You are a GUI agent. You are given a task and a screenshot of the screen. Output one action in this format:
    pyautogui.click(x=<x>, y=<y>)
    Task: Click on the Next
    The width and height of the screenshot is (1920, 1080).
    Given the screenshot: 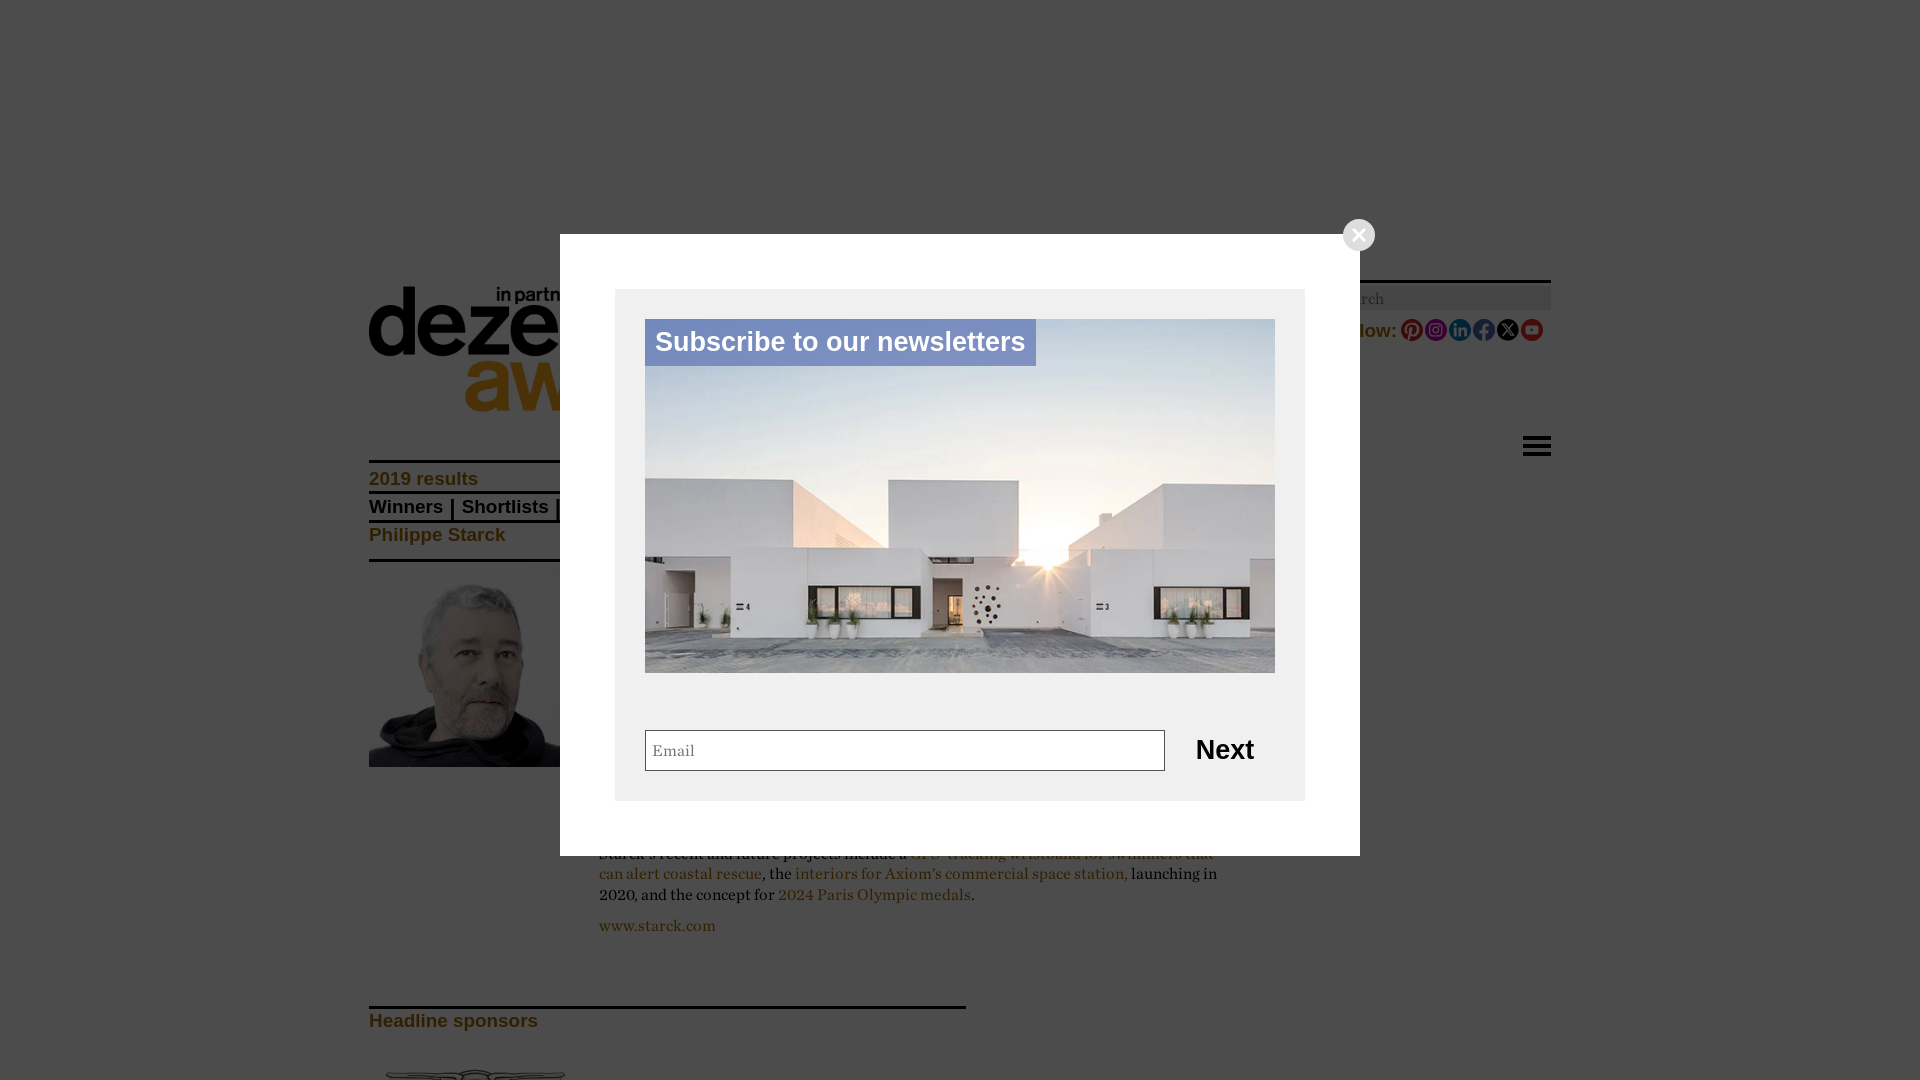 What is the action you would take?
    pyautogui.click(x=1224, y=750)
    